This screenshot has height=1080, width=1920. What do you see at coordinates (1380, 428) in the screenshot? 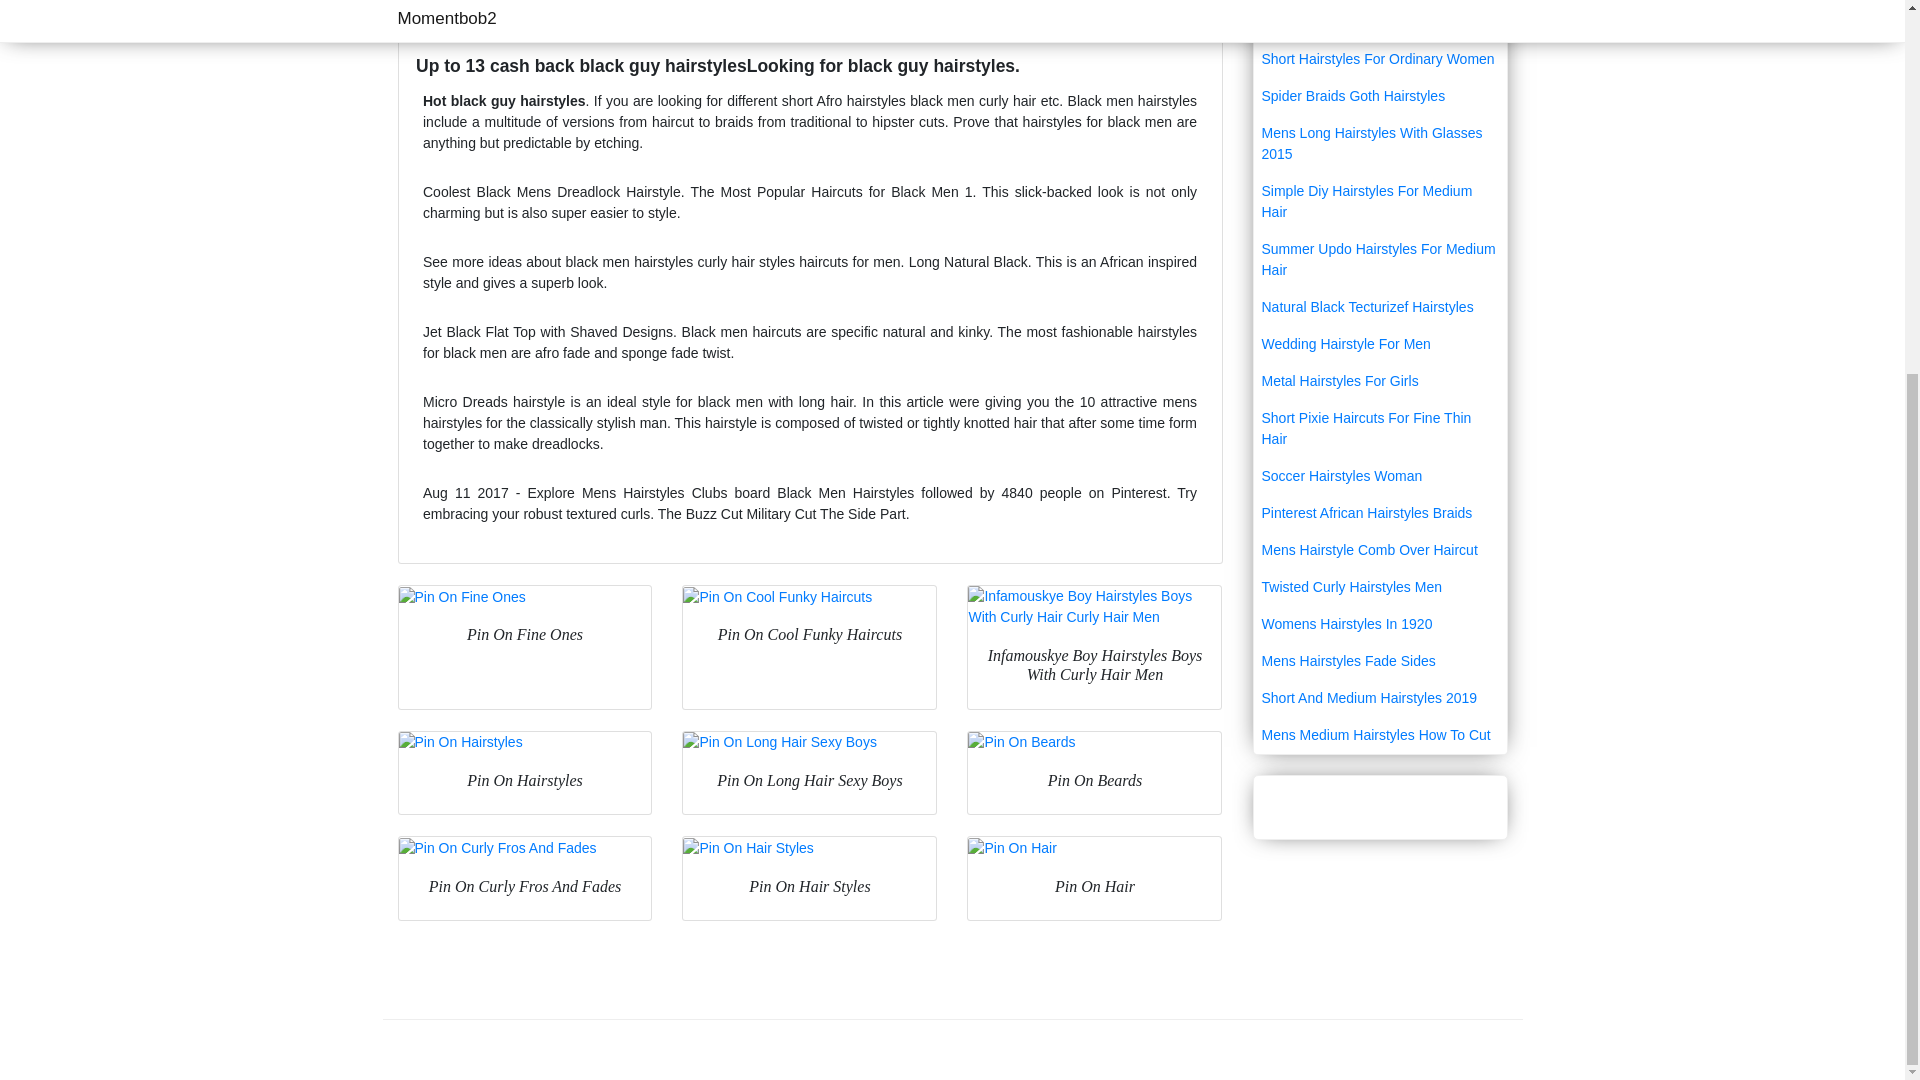
I see `Short Pixie Haircuts For Fine Thin Hair` at bounding box center [1380, 428].